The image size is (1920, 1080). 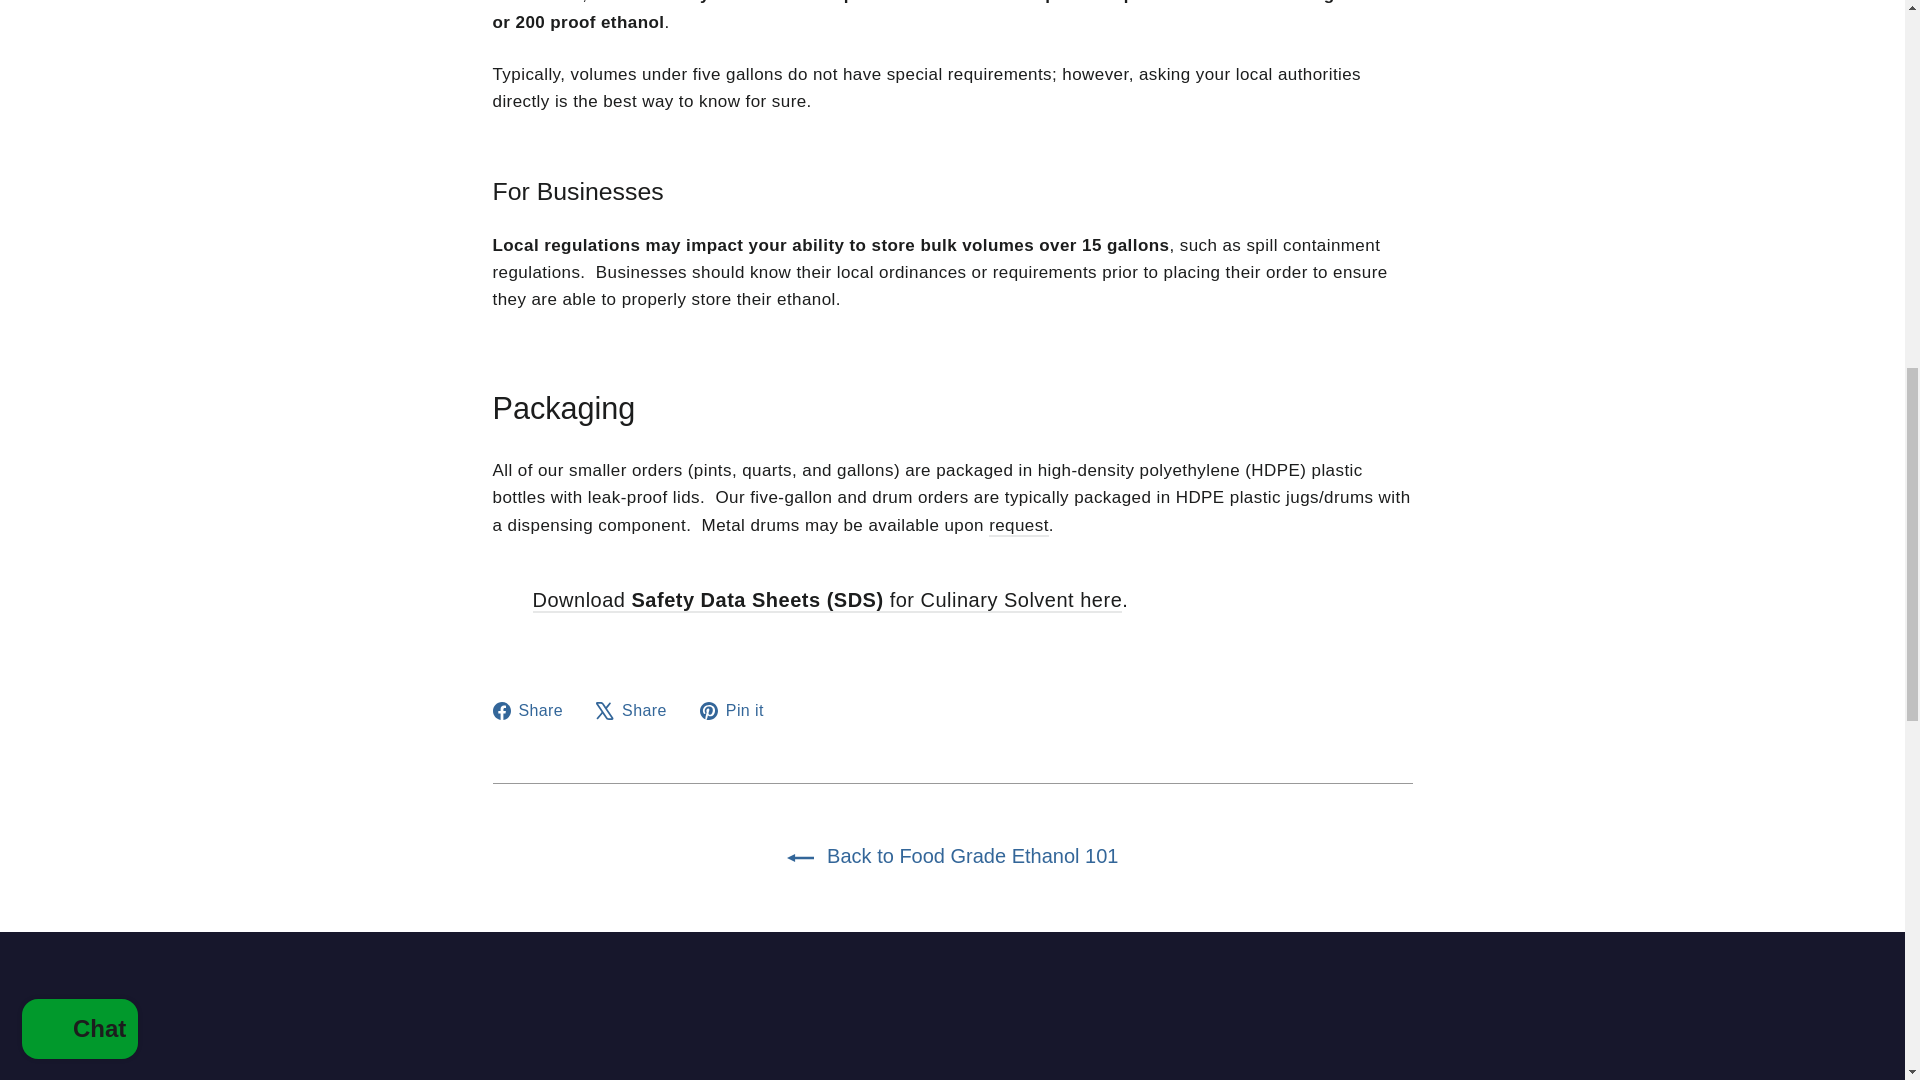 I want to click on icon-left-arrow, so click(x=800, y=858).